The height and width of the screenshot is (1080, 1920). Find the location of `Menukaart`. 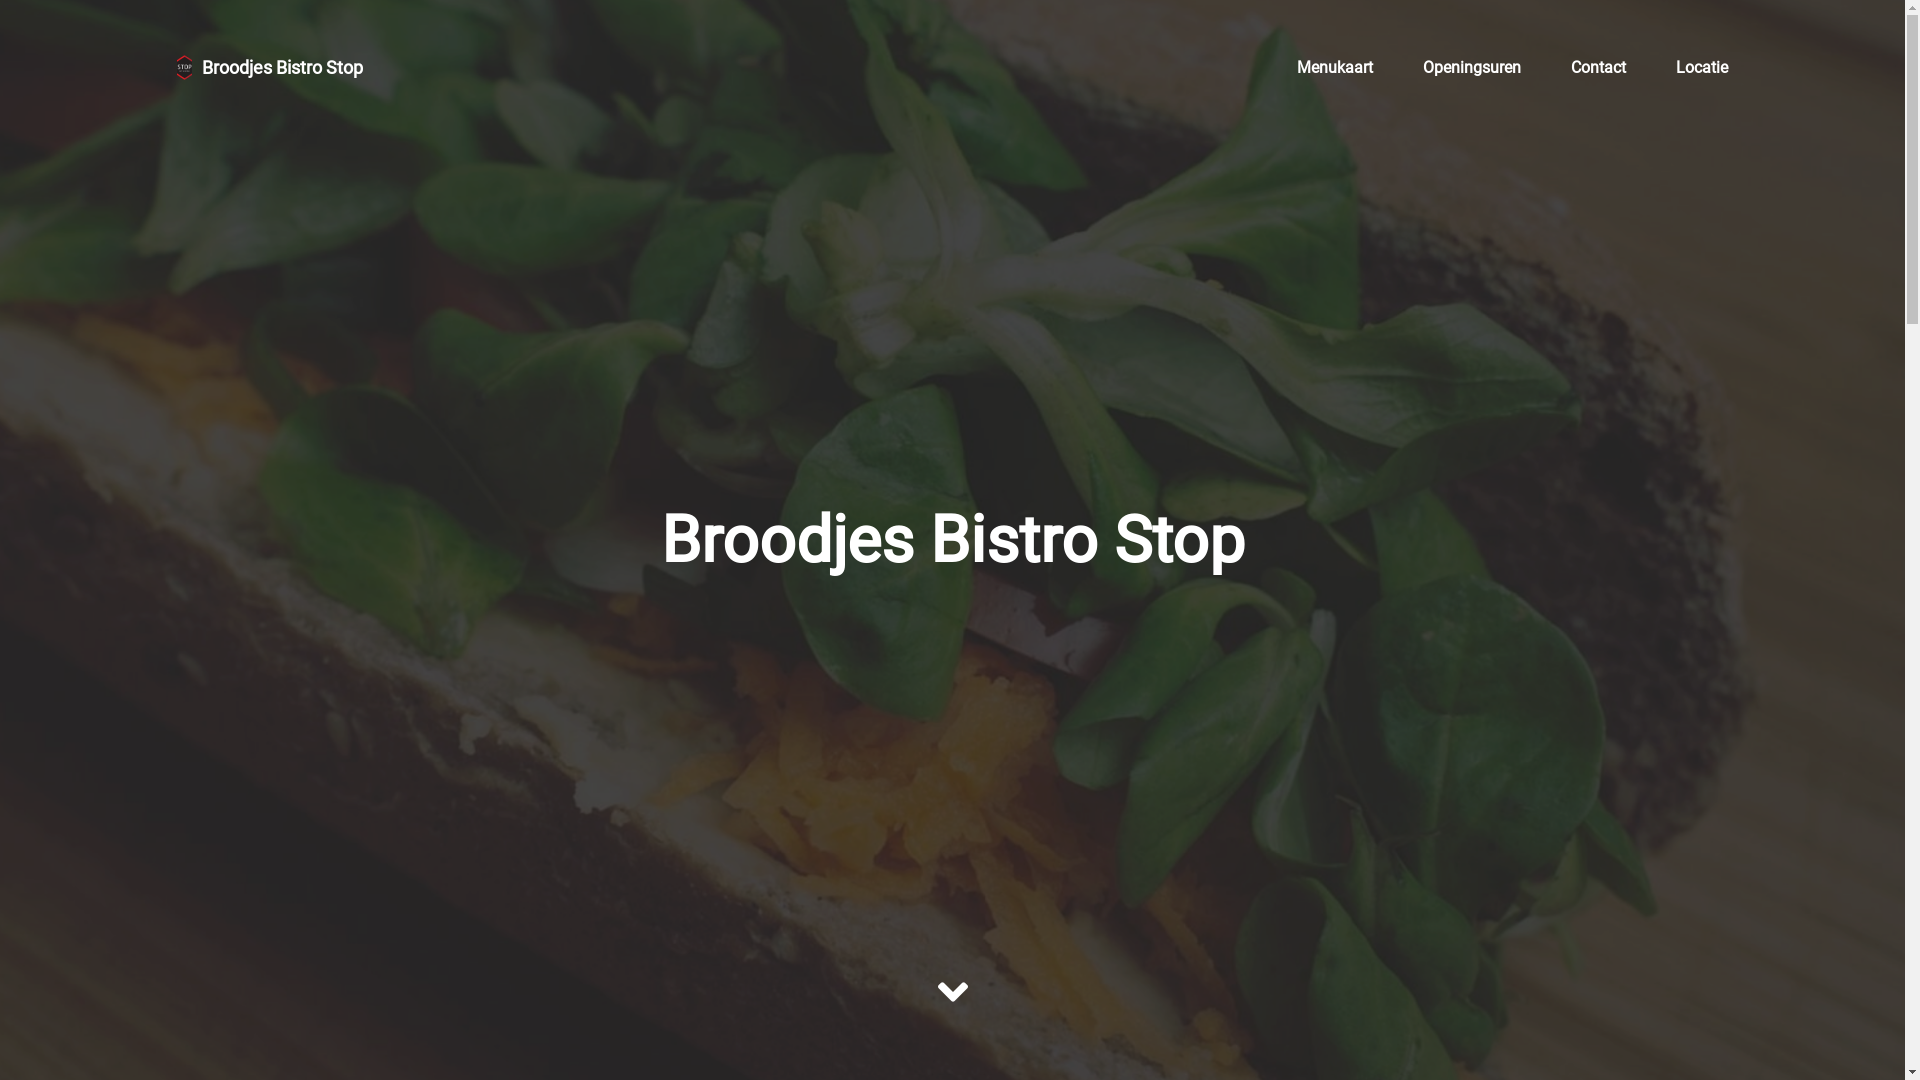

Menukaart is located at coordinates (1335, 67).